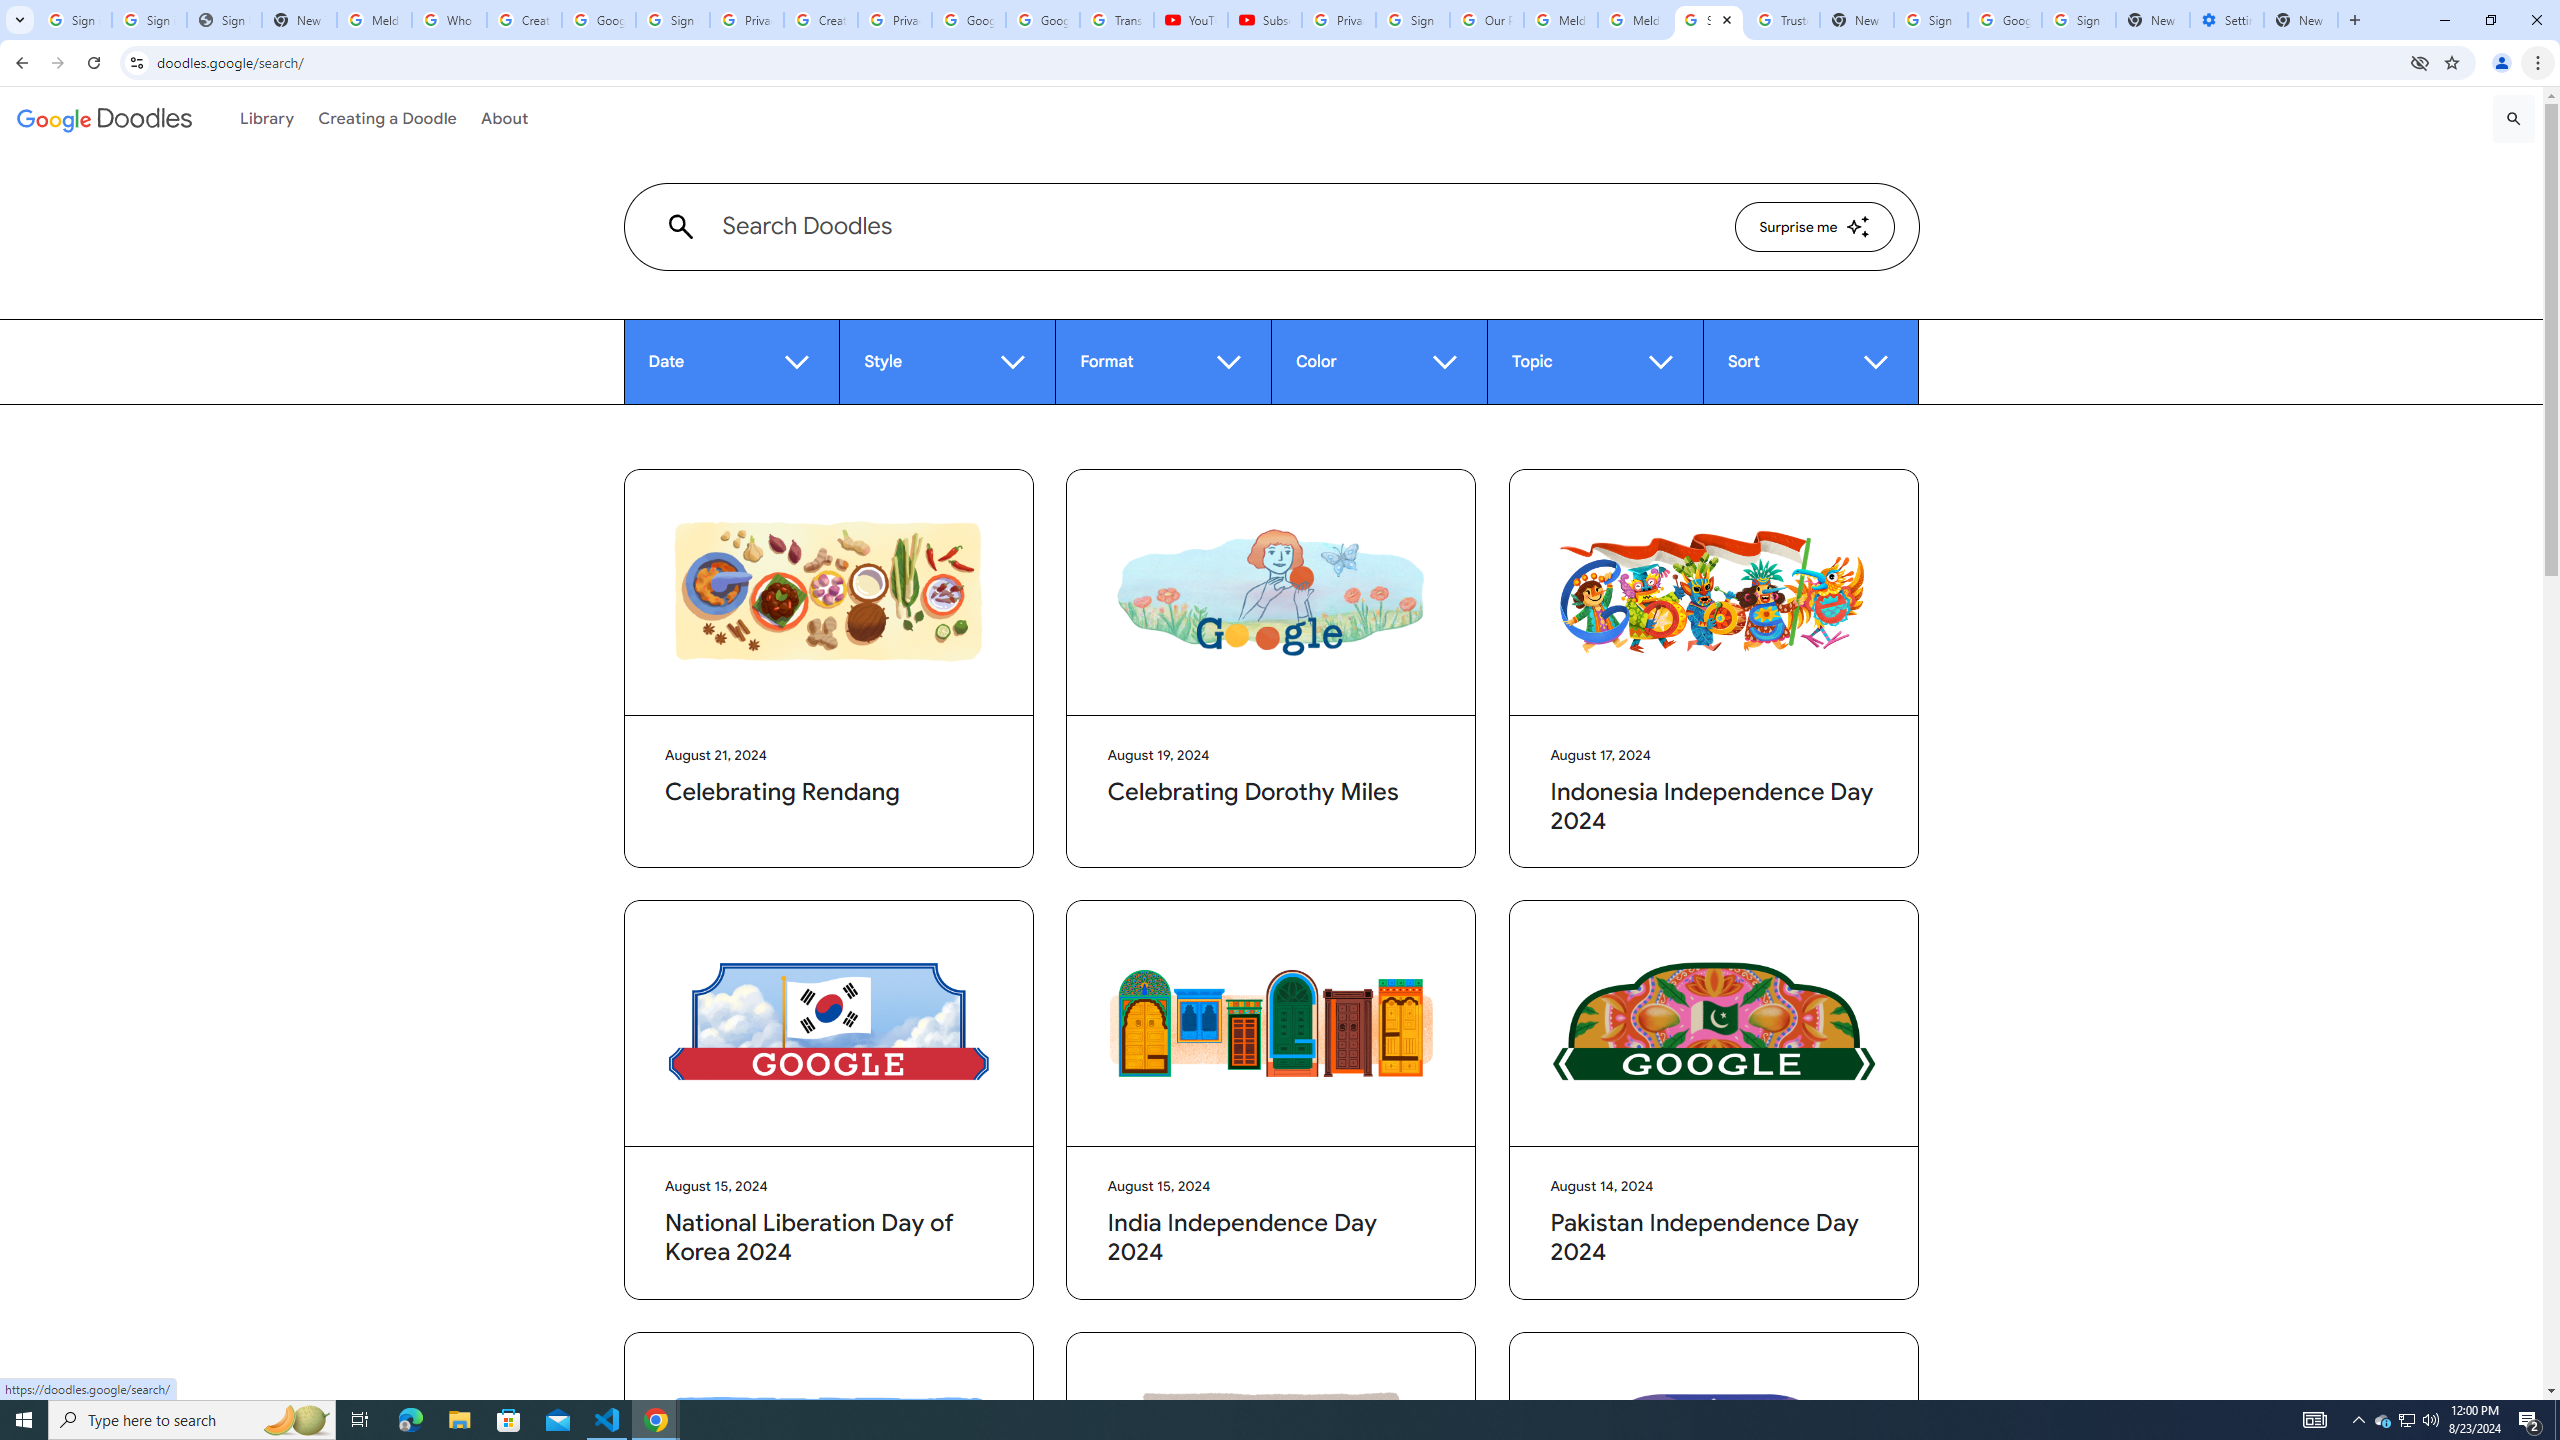  I want to click on Sign in - Google Accounts, so click(1930, 20).